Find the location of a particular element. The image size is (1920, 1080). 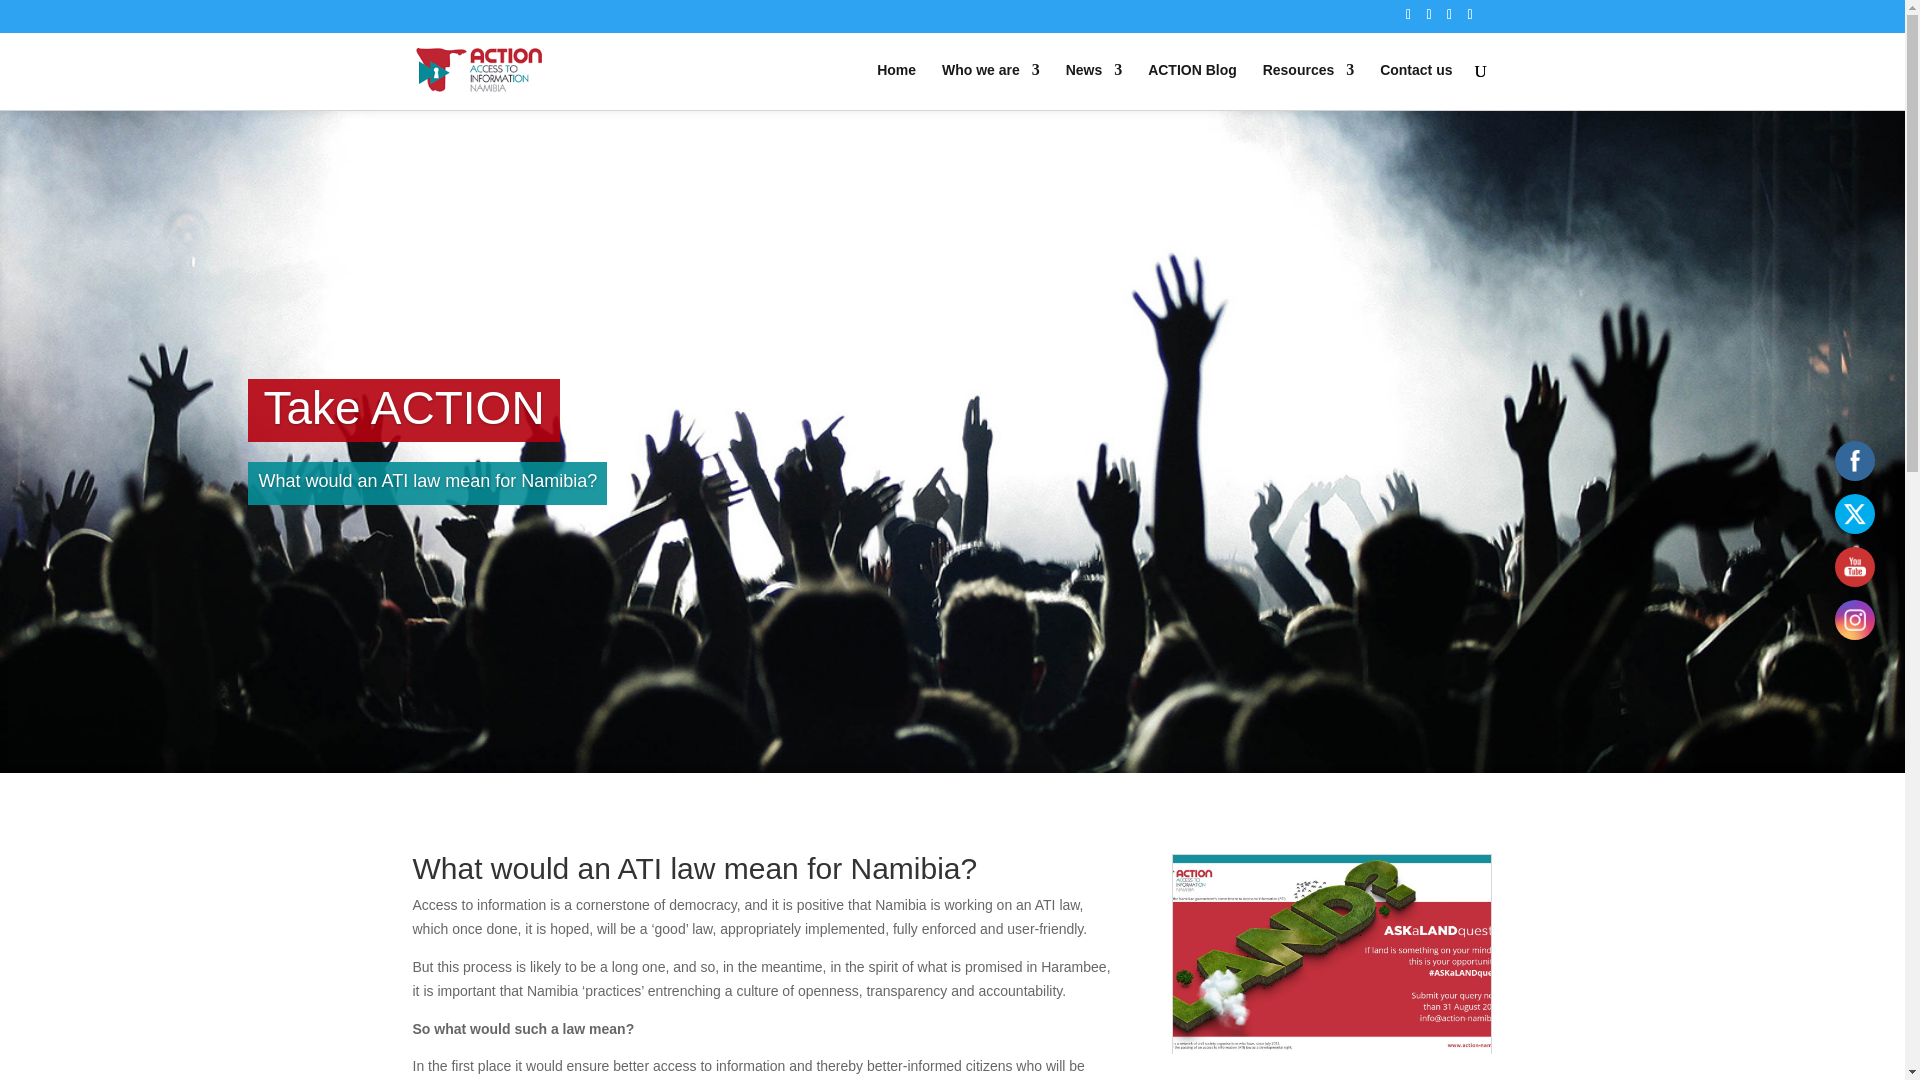

ACTION Blog is located at coordinates (1192, 86).